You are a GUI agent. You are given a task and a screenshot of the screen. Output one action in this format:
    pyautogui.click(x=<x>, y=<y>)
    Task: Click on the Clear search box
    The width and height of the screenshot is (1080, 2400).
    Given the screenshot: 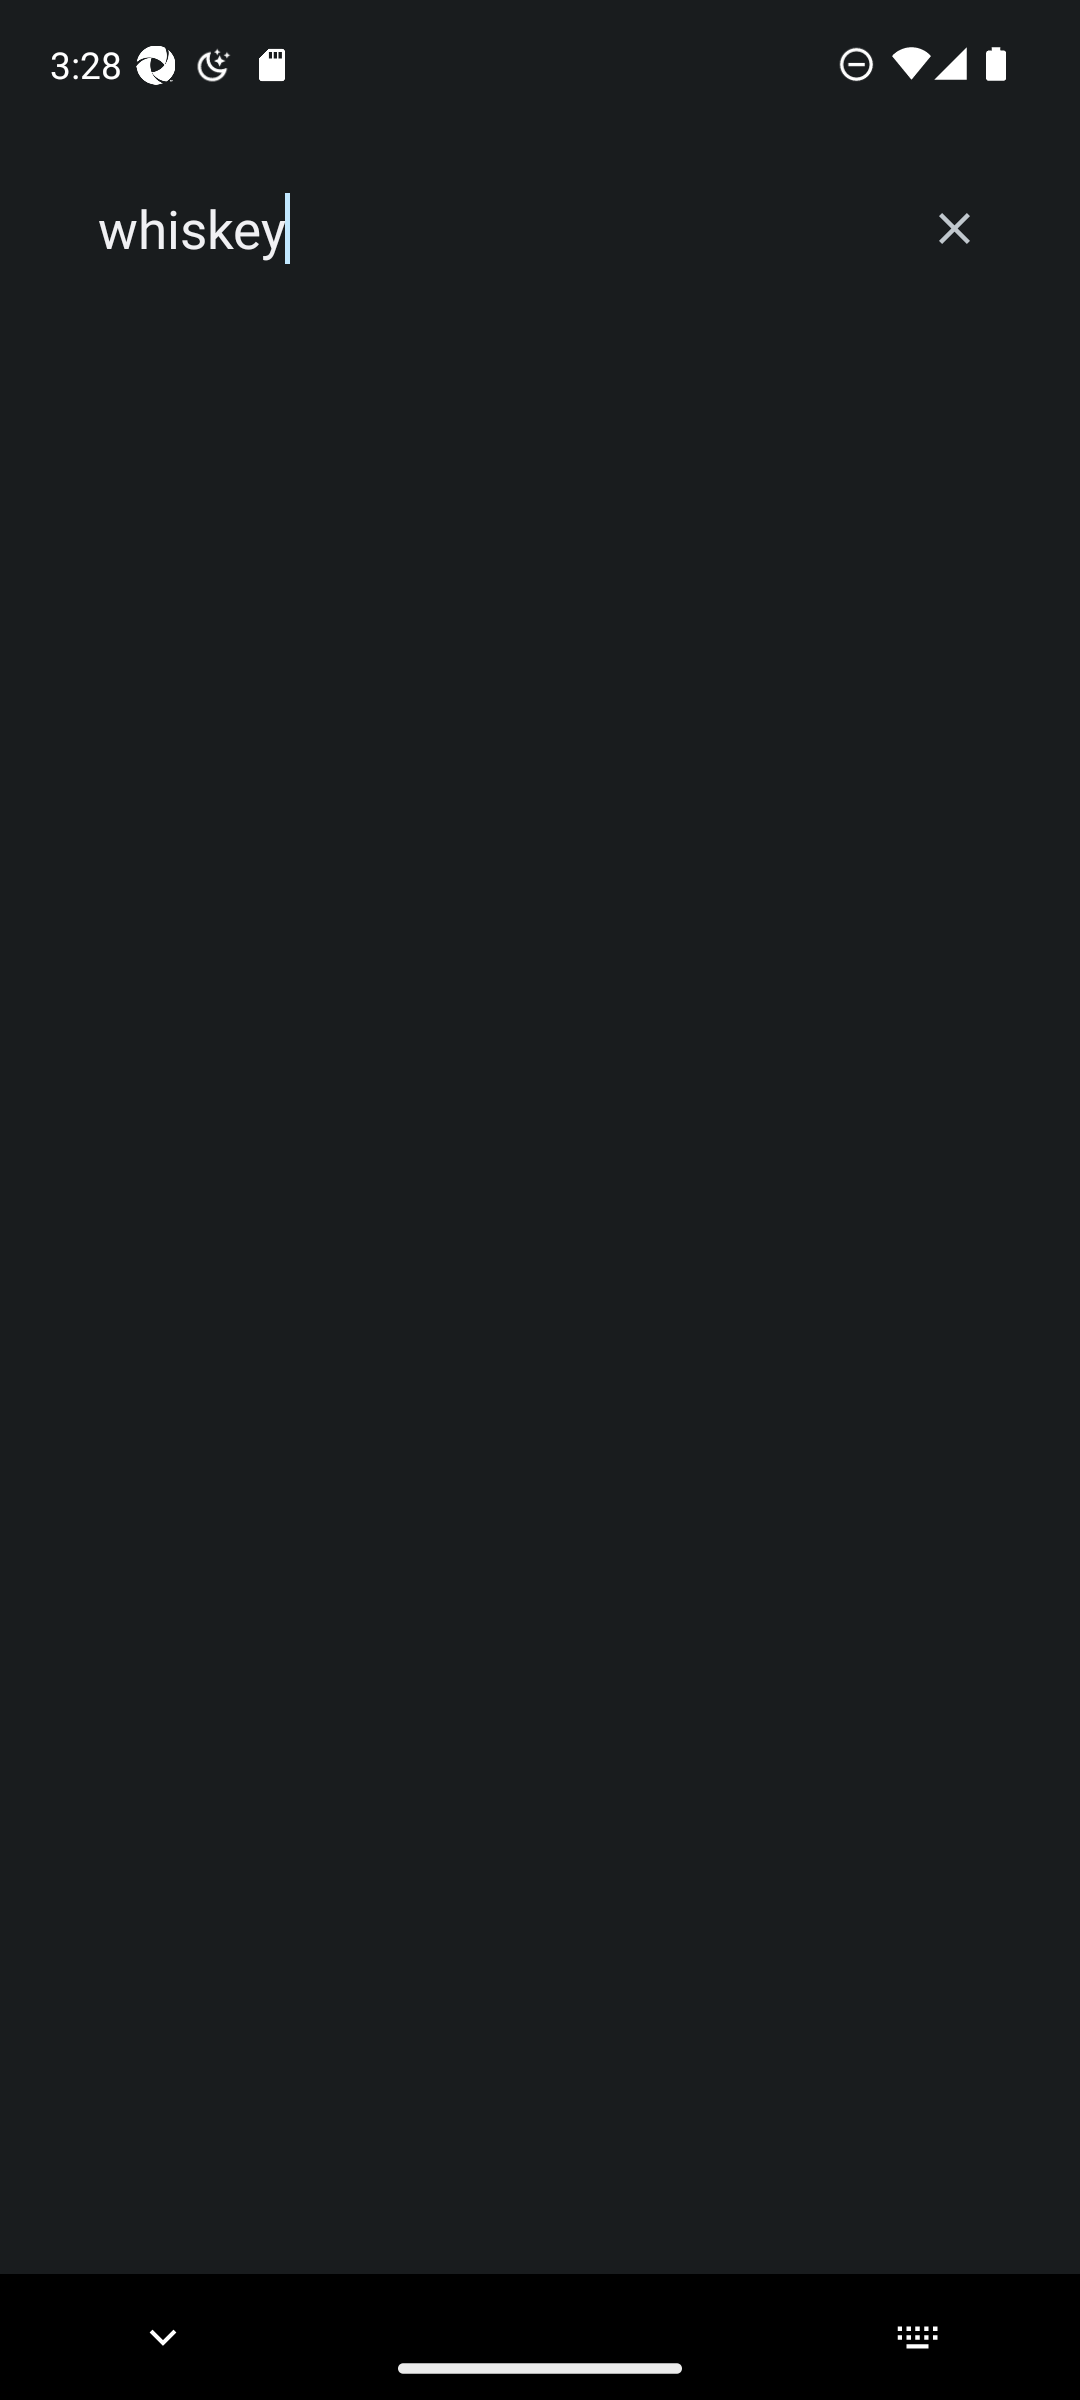 What is the action you would take?
    pyautogui.click(x=954, y=228)
    